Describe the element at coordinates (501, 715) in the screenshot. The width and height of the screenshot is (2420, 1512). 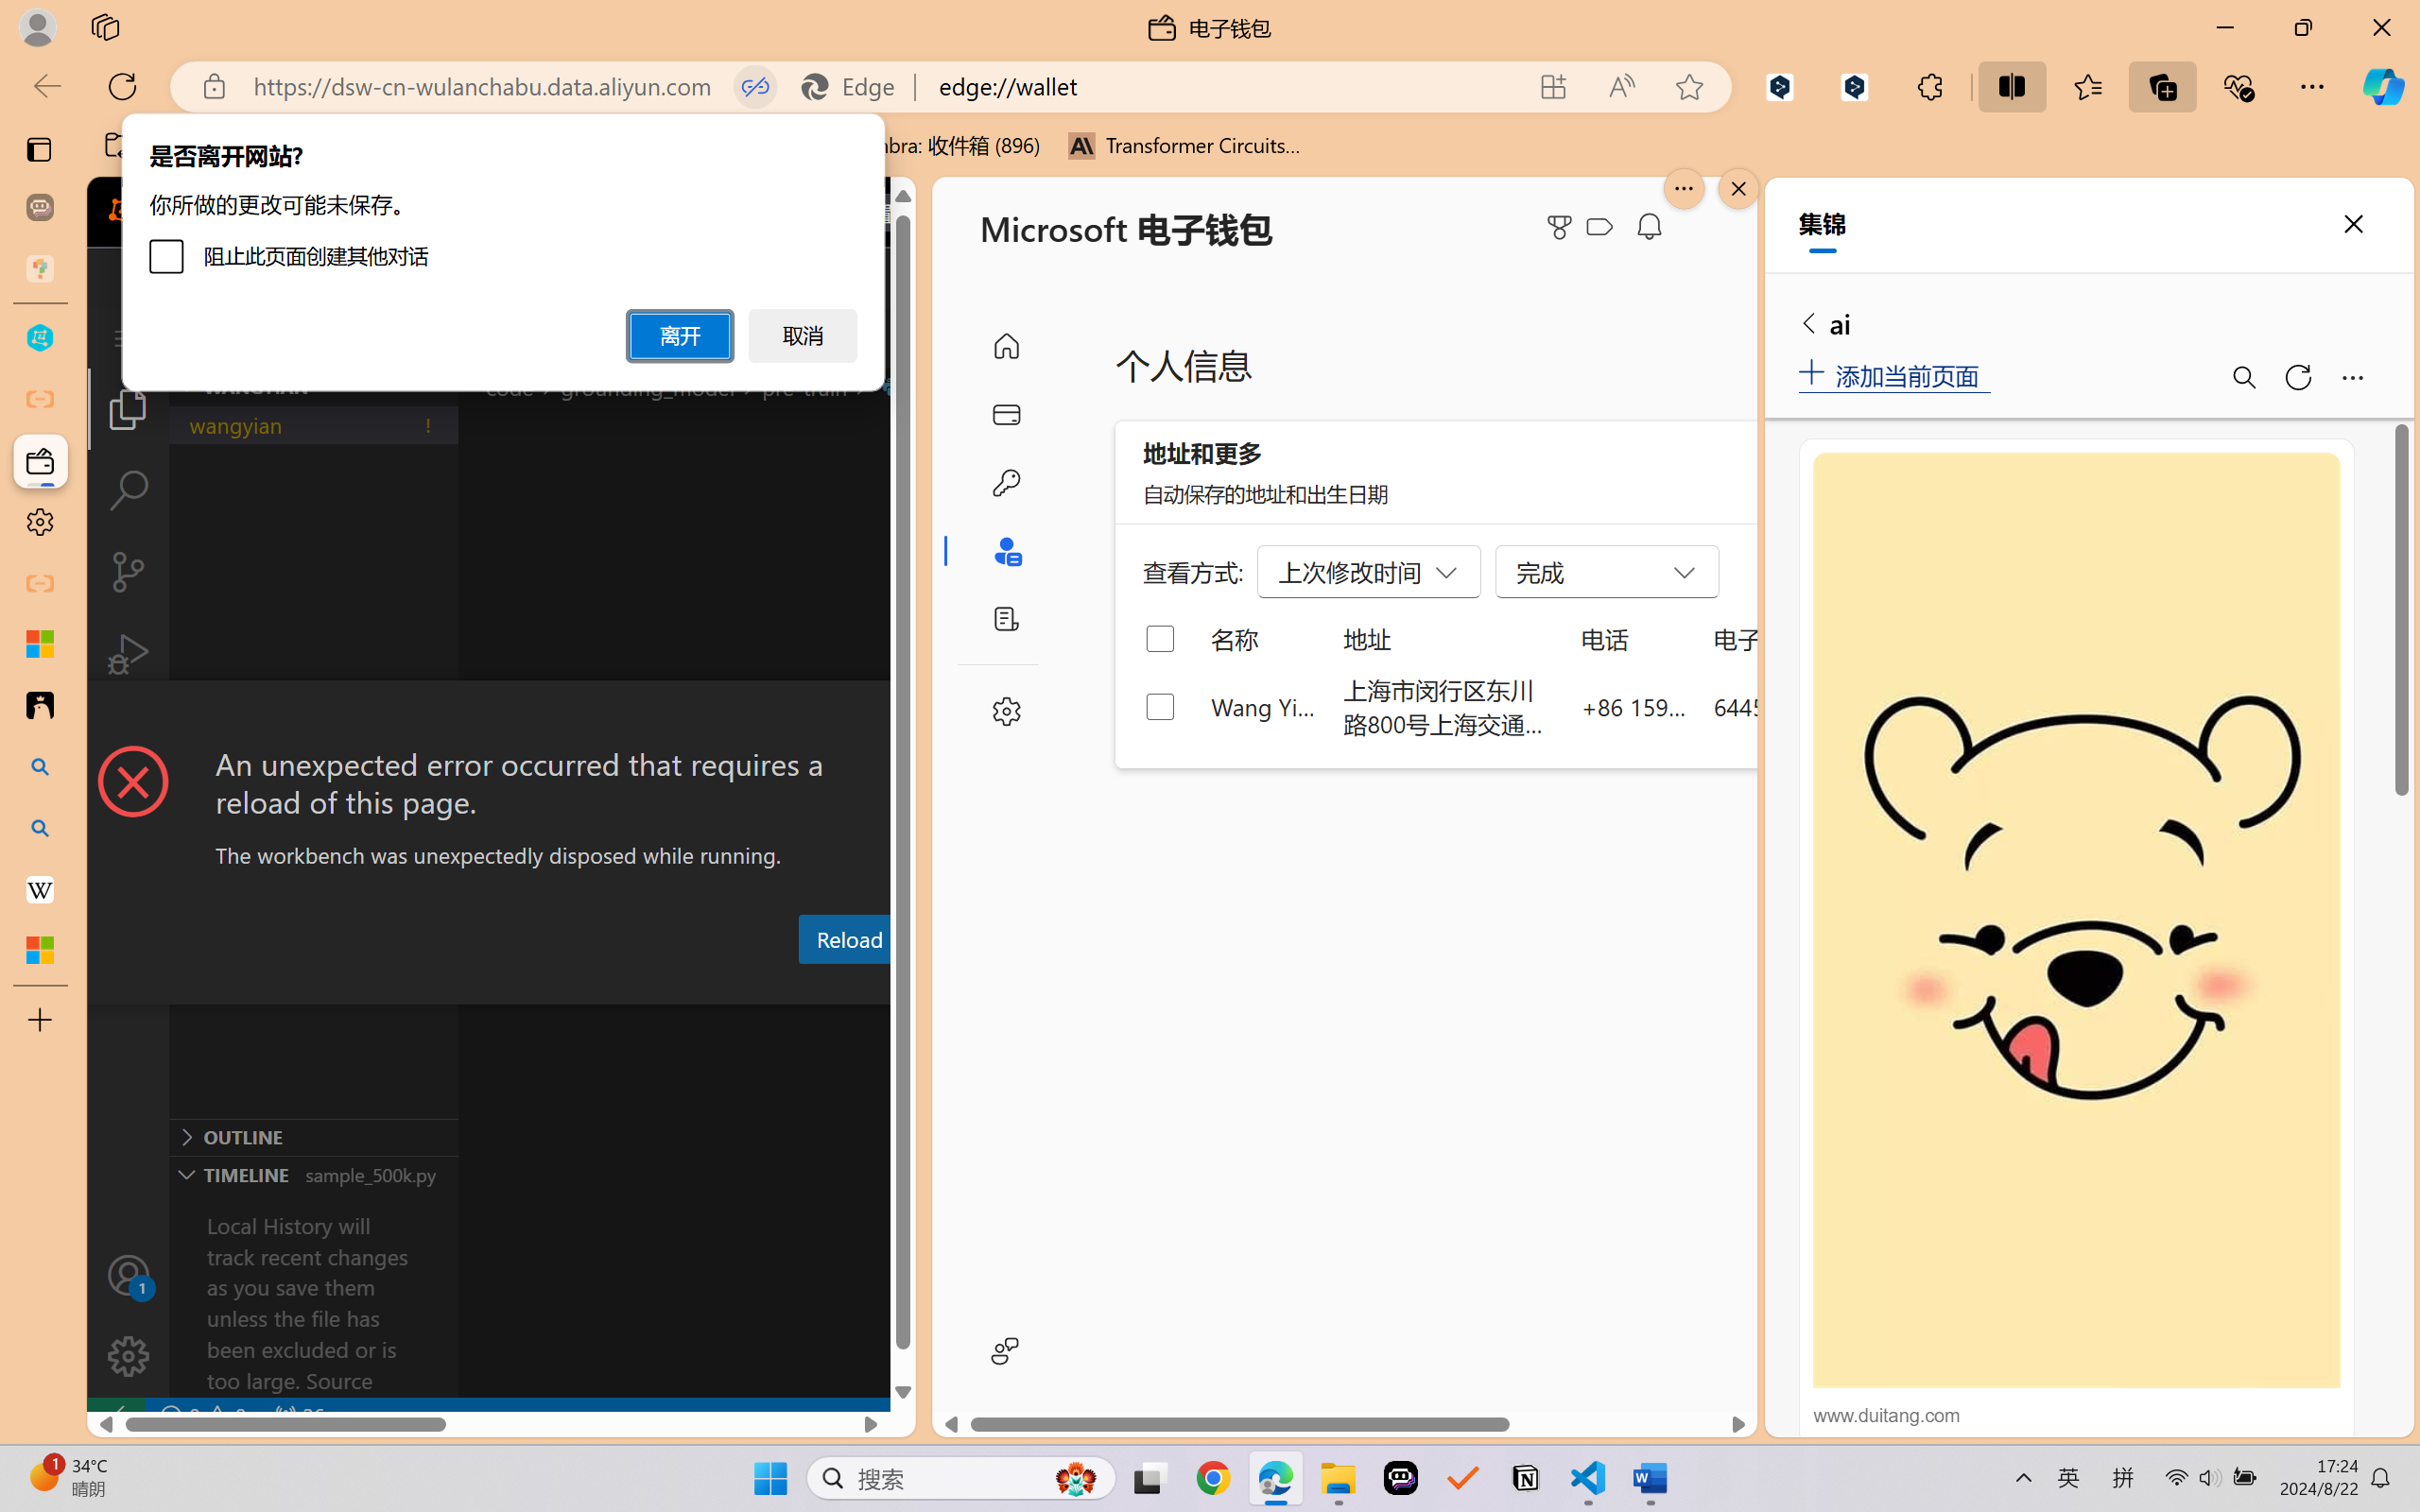
I see `Class: actions-container` at that location.